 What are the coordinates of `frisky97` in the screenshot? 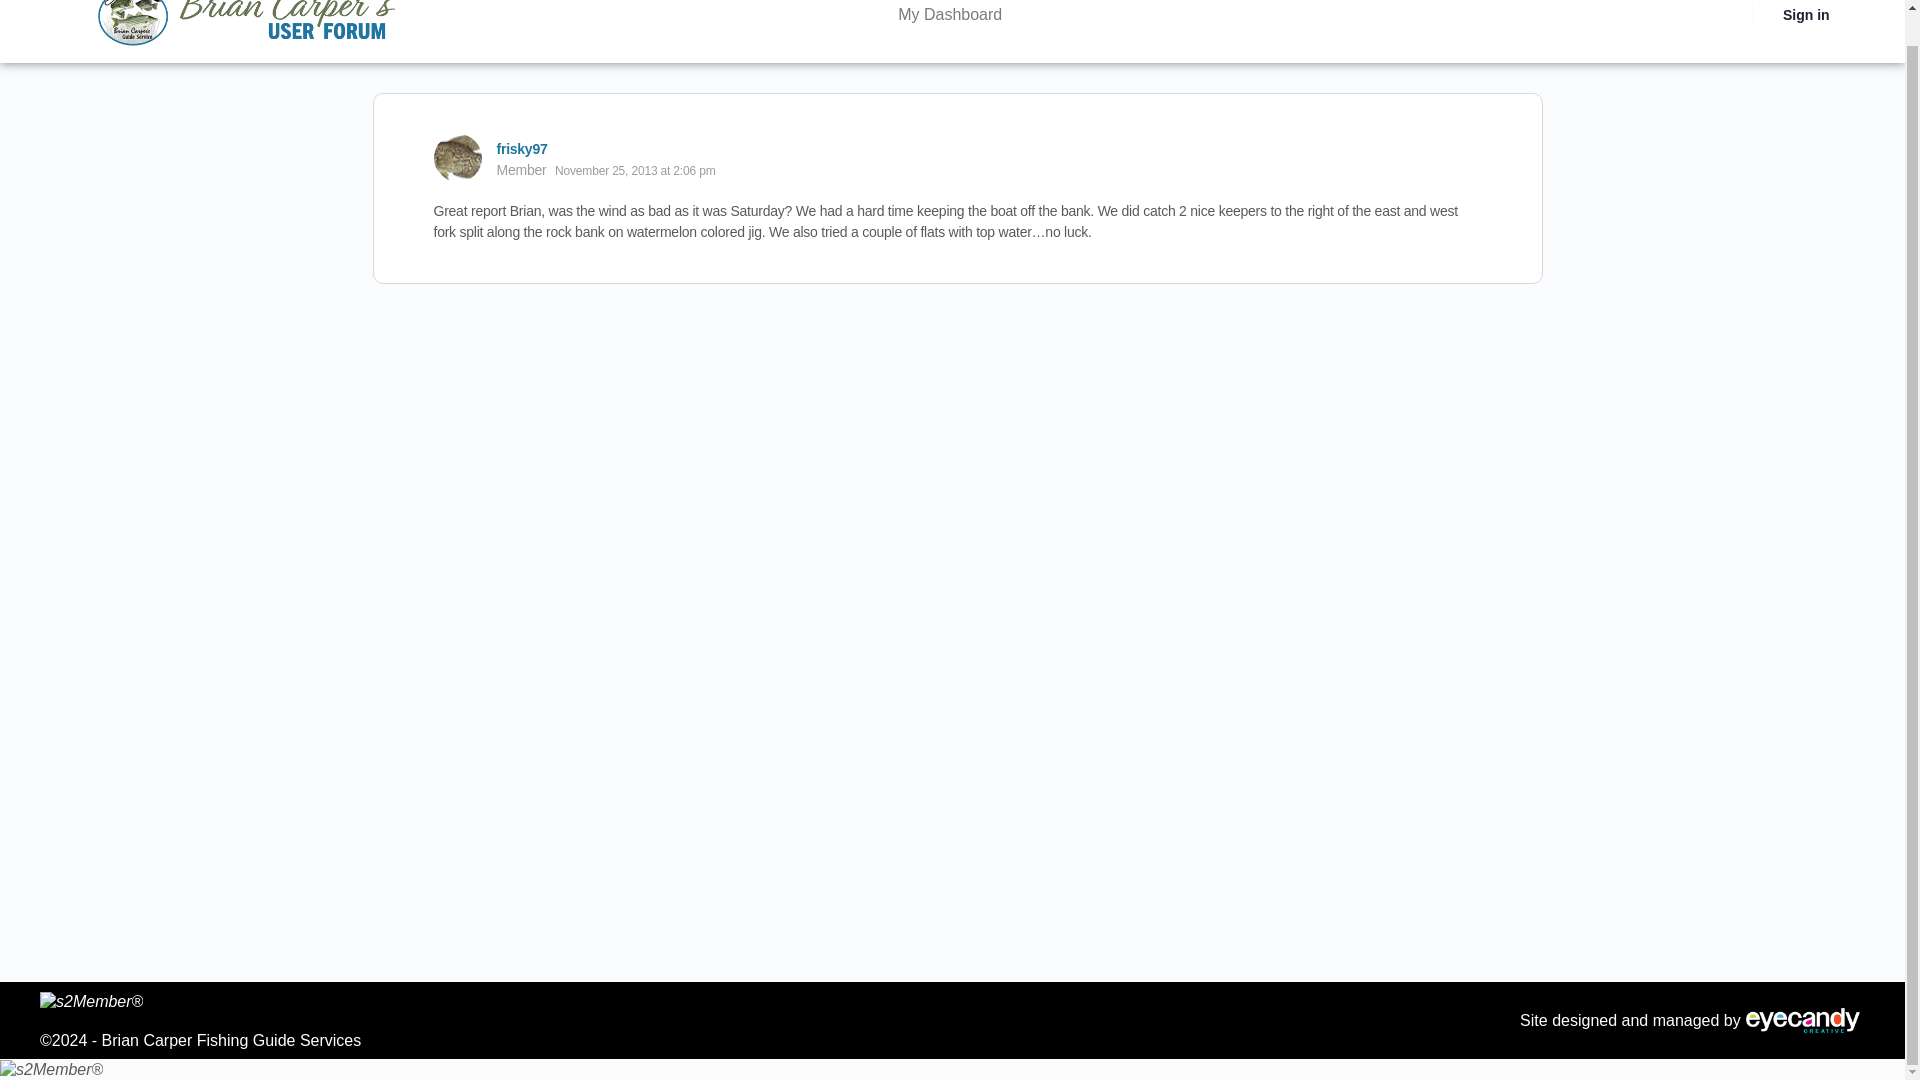 It's located at (521, 148).